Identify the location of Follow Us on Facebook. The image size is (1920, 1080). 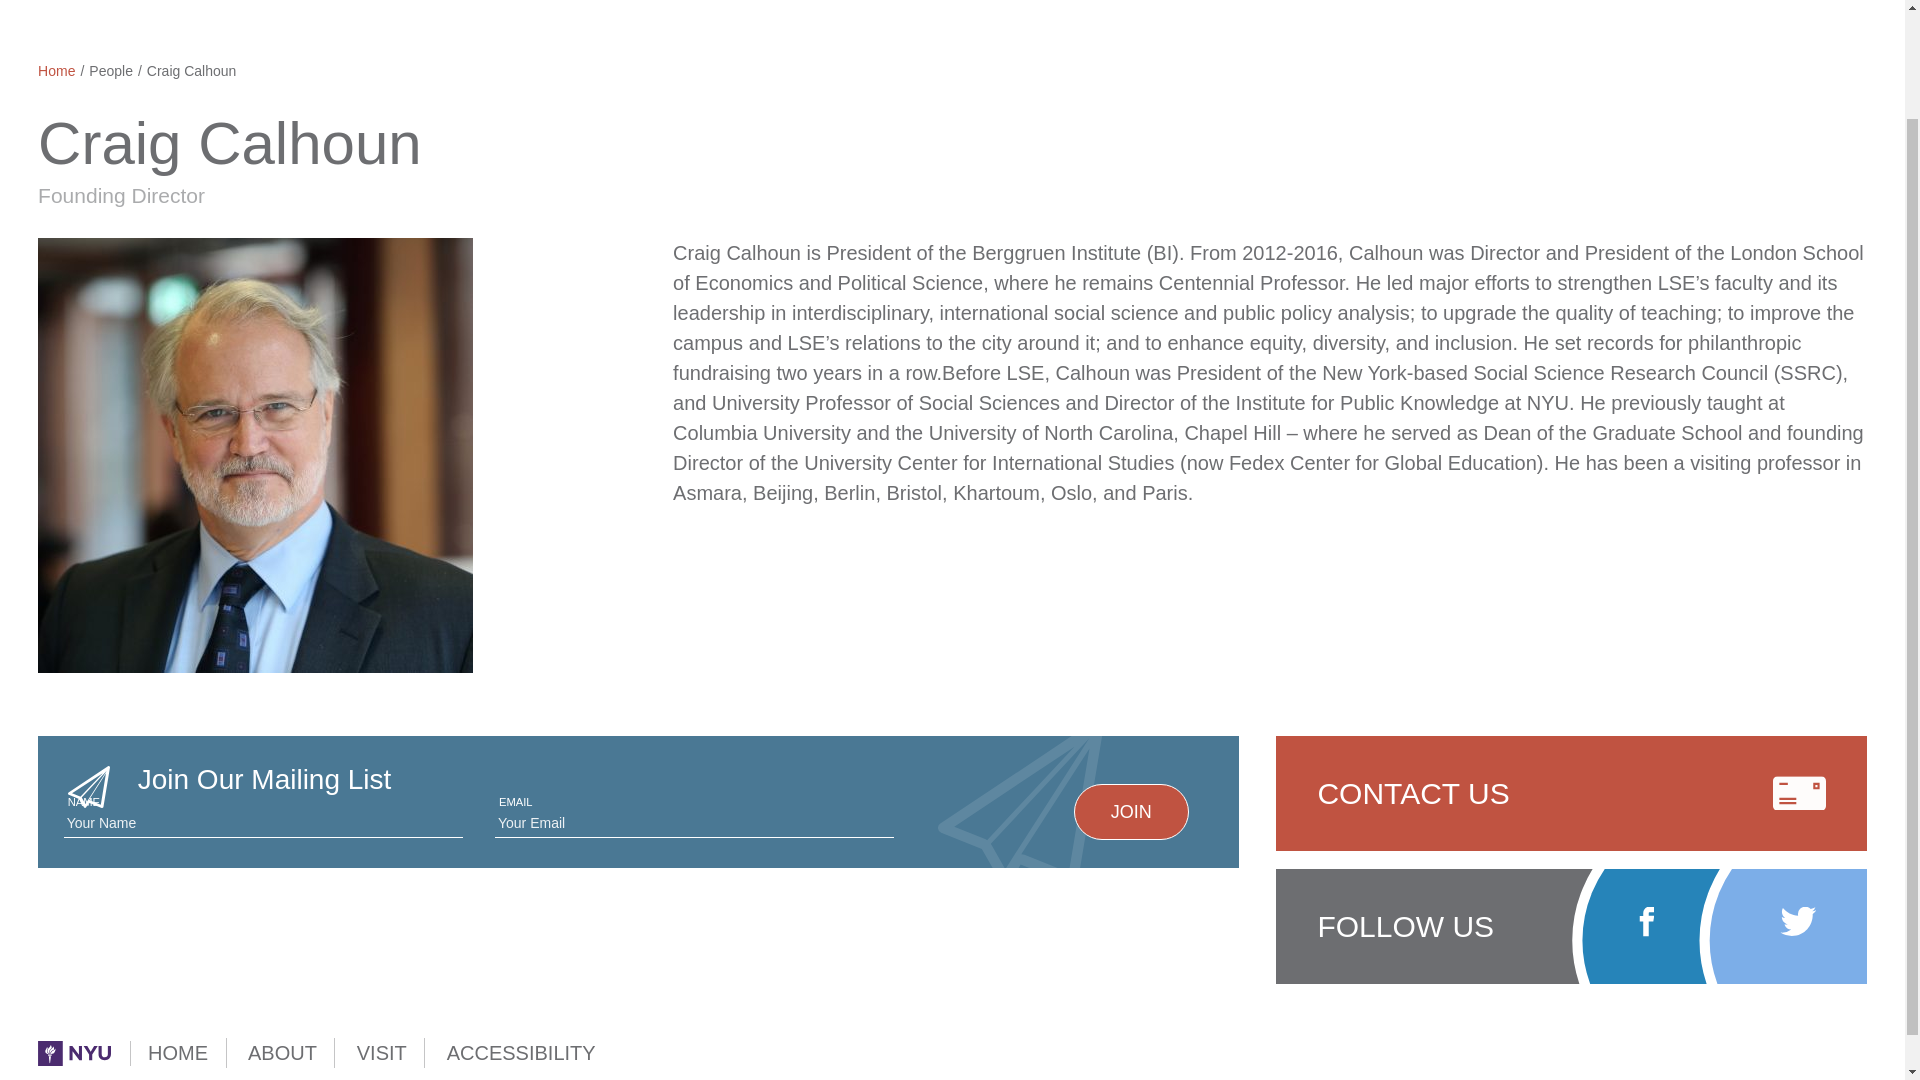
(1646, 922).